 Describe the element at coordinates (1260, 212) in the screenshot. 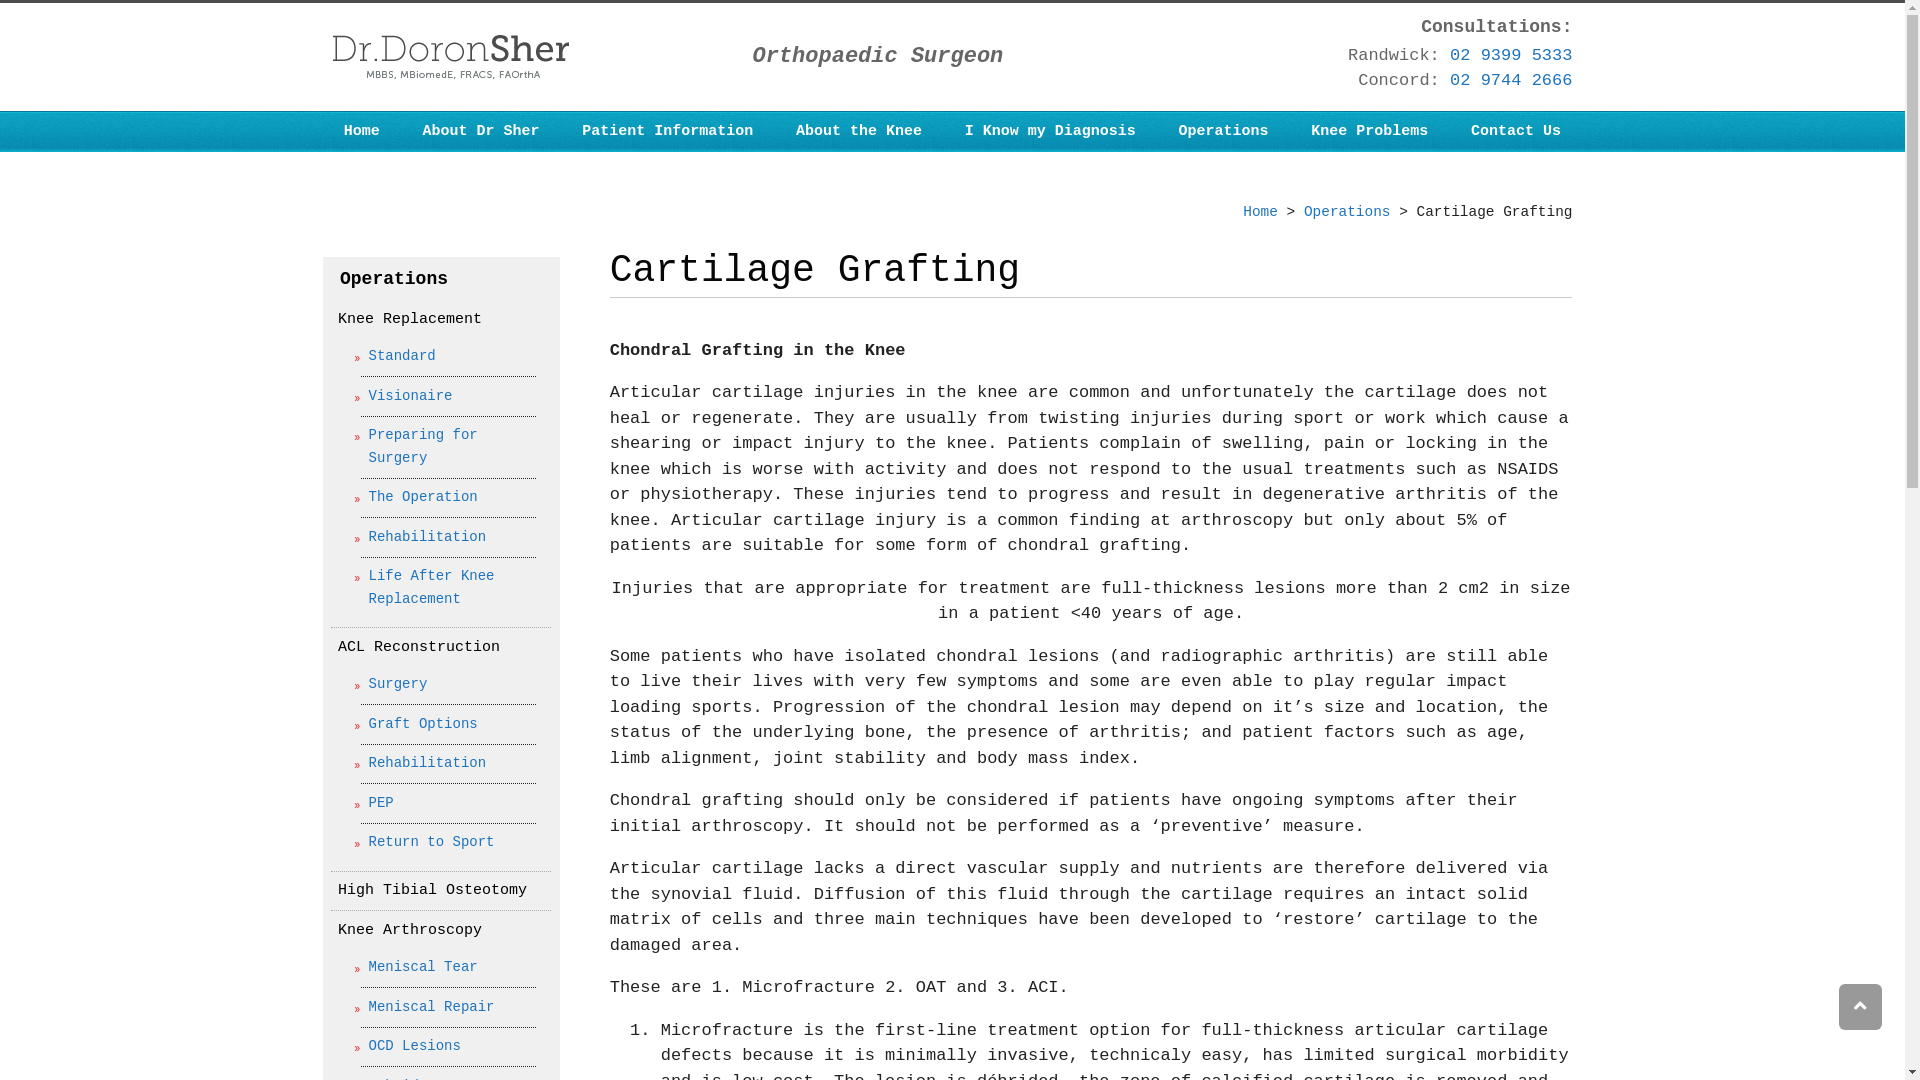

I see `Home` at that location.